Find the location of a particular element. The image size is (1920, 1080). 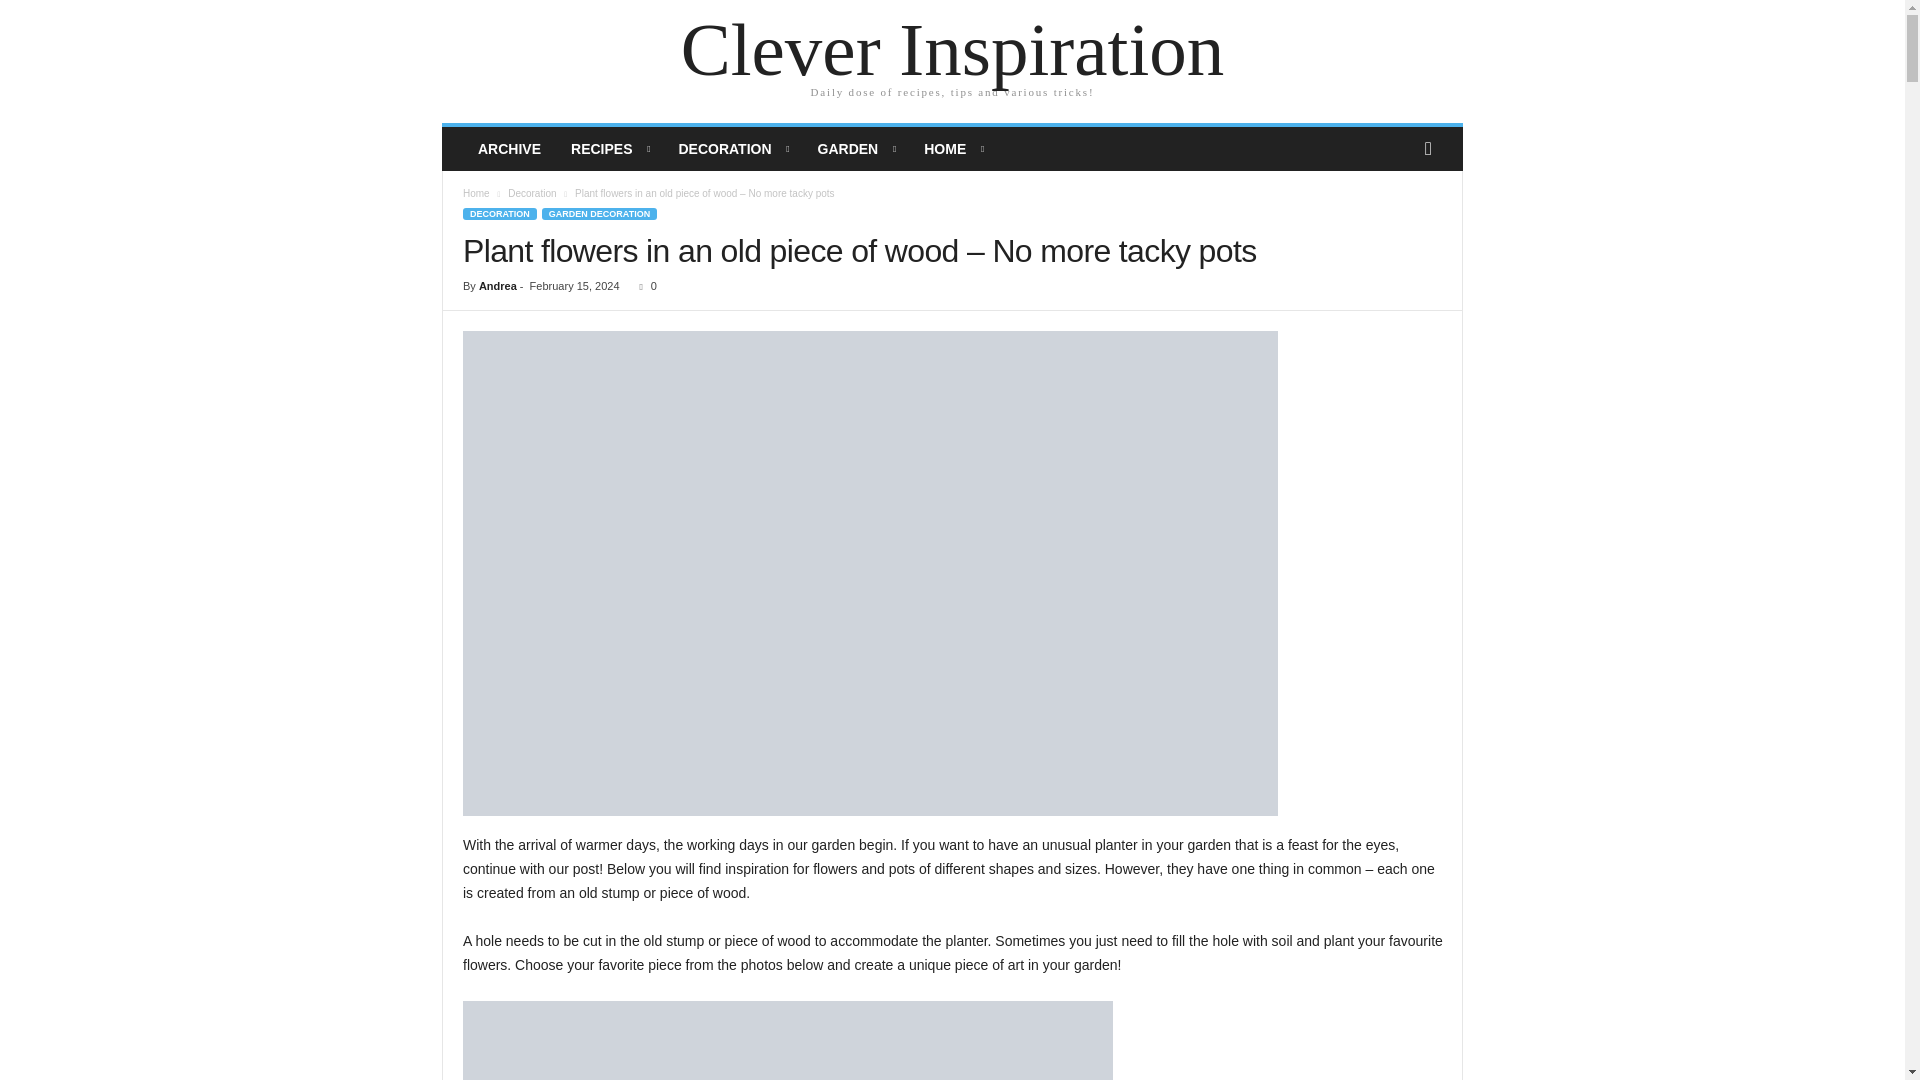

RECIPES is located at coordinates (609, 148).